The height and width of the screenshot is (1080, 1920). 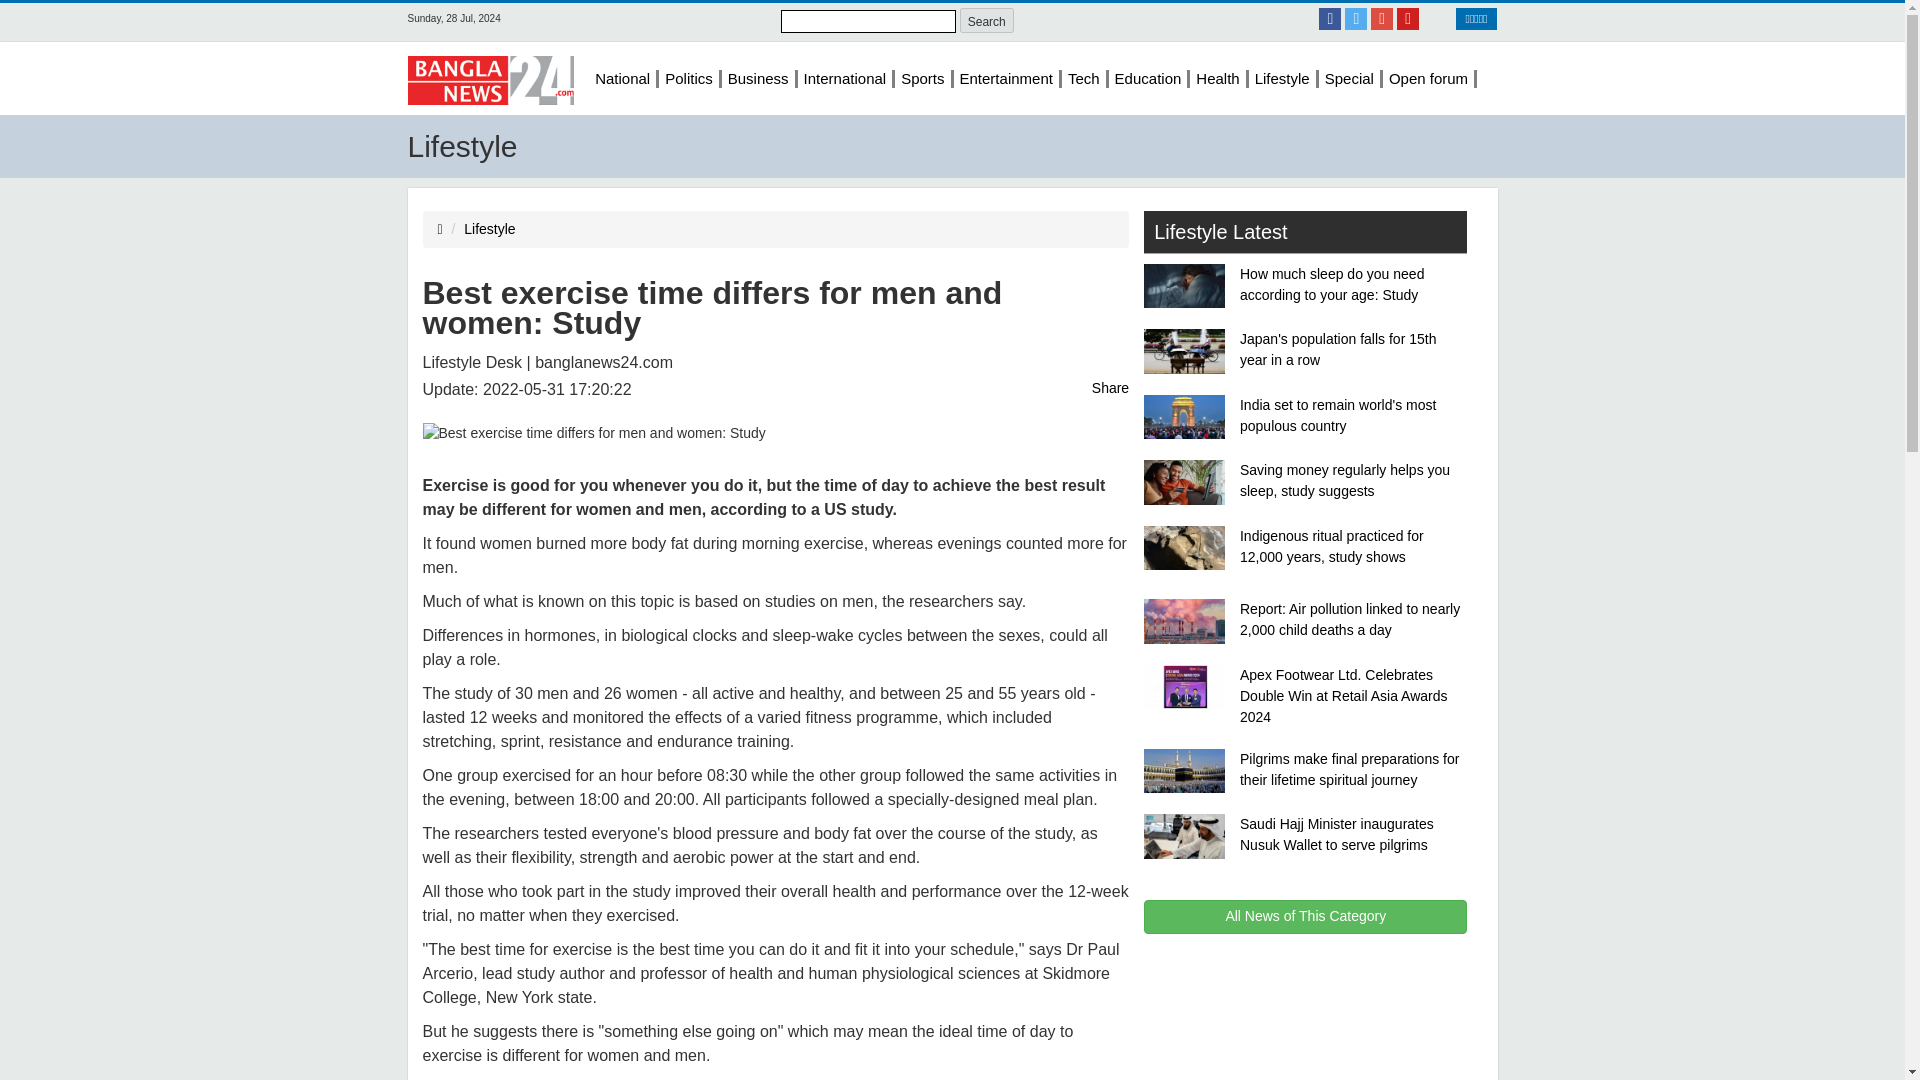 I want to click on Health, so click(x=1219, y=78).